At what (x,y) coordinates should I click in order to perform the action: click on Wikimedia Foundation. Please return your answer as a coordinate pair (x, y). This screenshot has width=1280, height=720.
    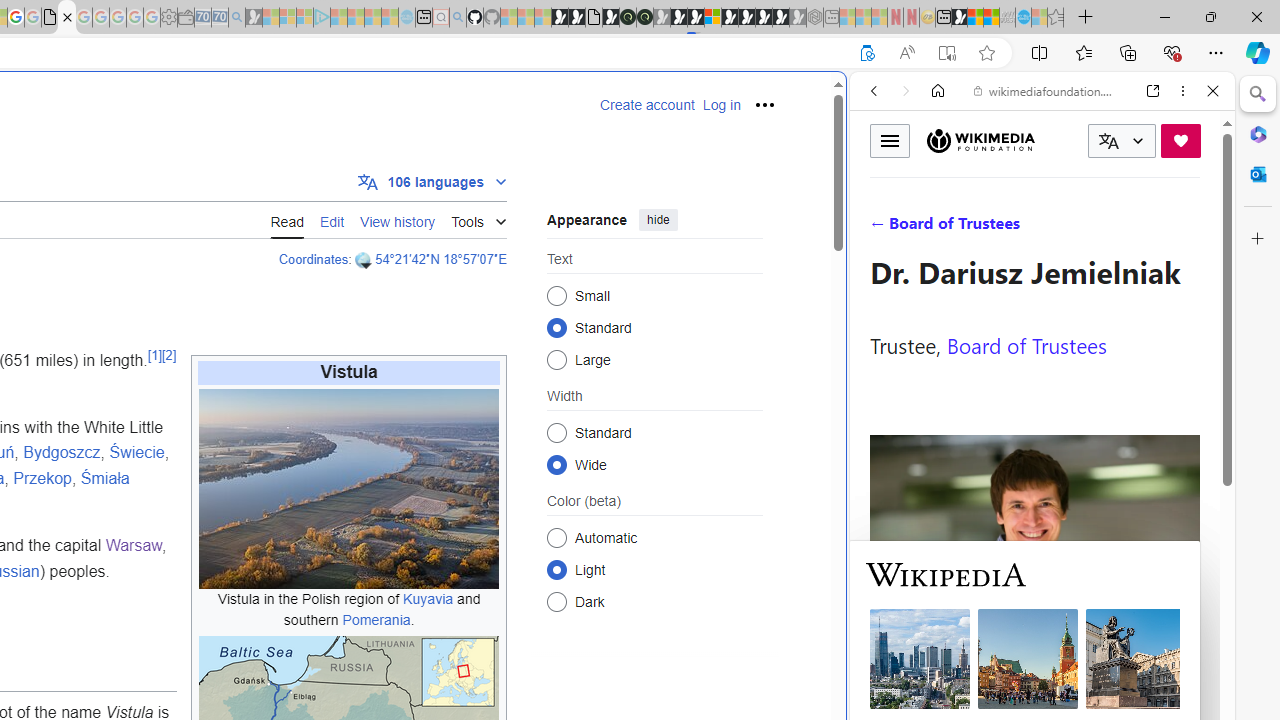
    Looking at the image, I should click on (980, 140).